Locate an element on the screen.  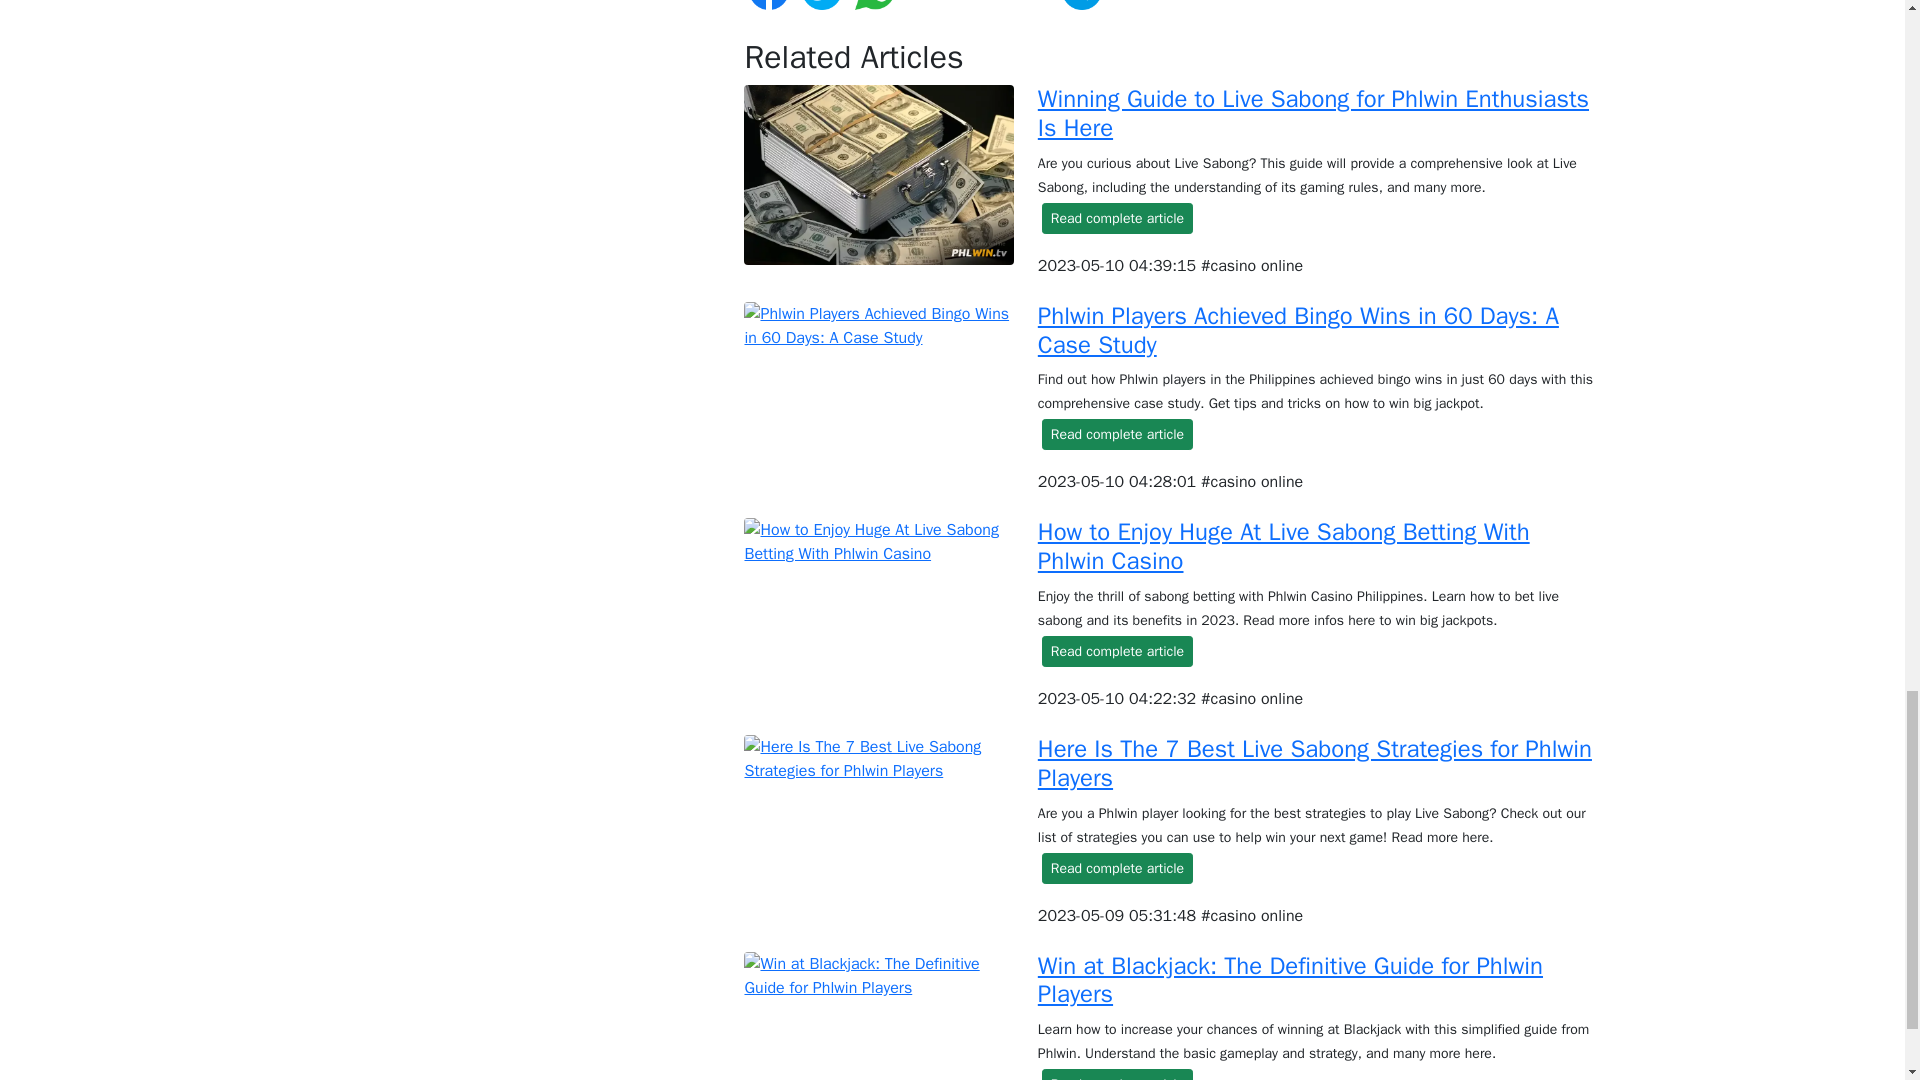
Read complete article is located at coordinates (1117, 652).